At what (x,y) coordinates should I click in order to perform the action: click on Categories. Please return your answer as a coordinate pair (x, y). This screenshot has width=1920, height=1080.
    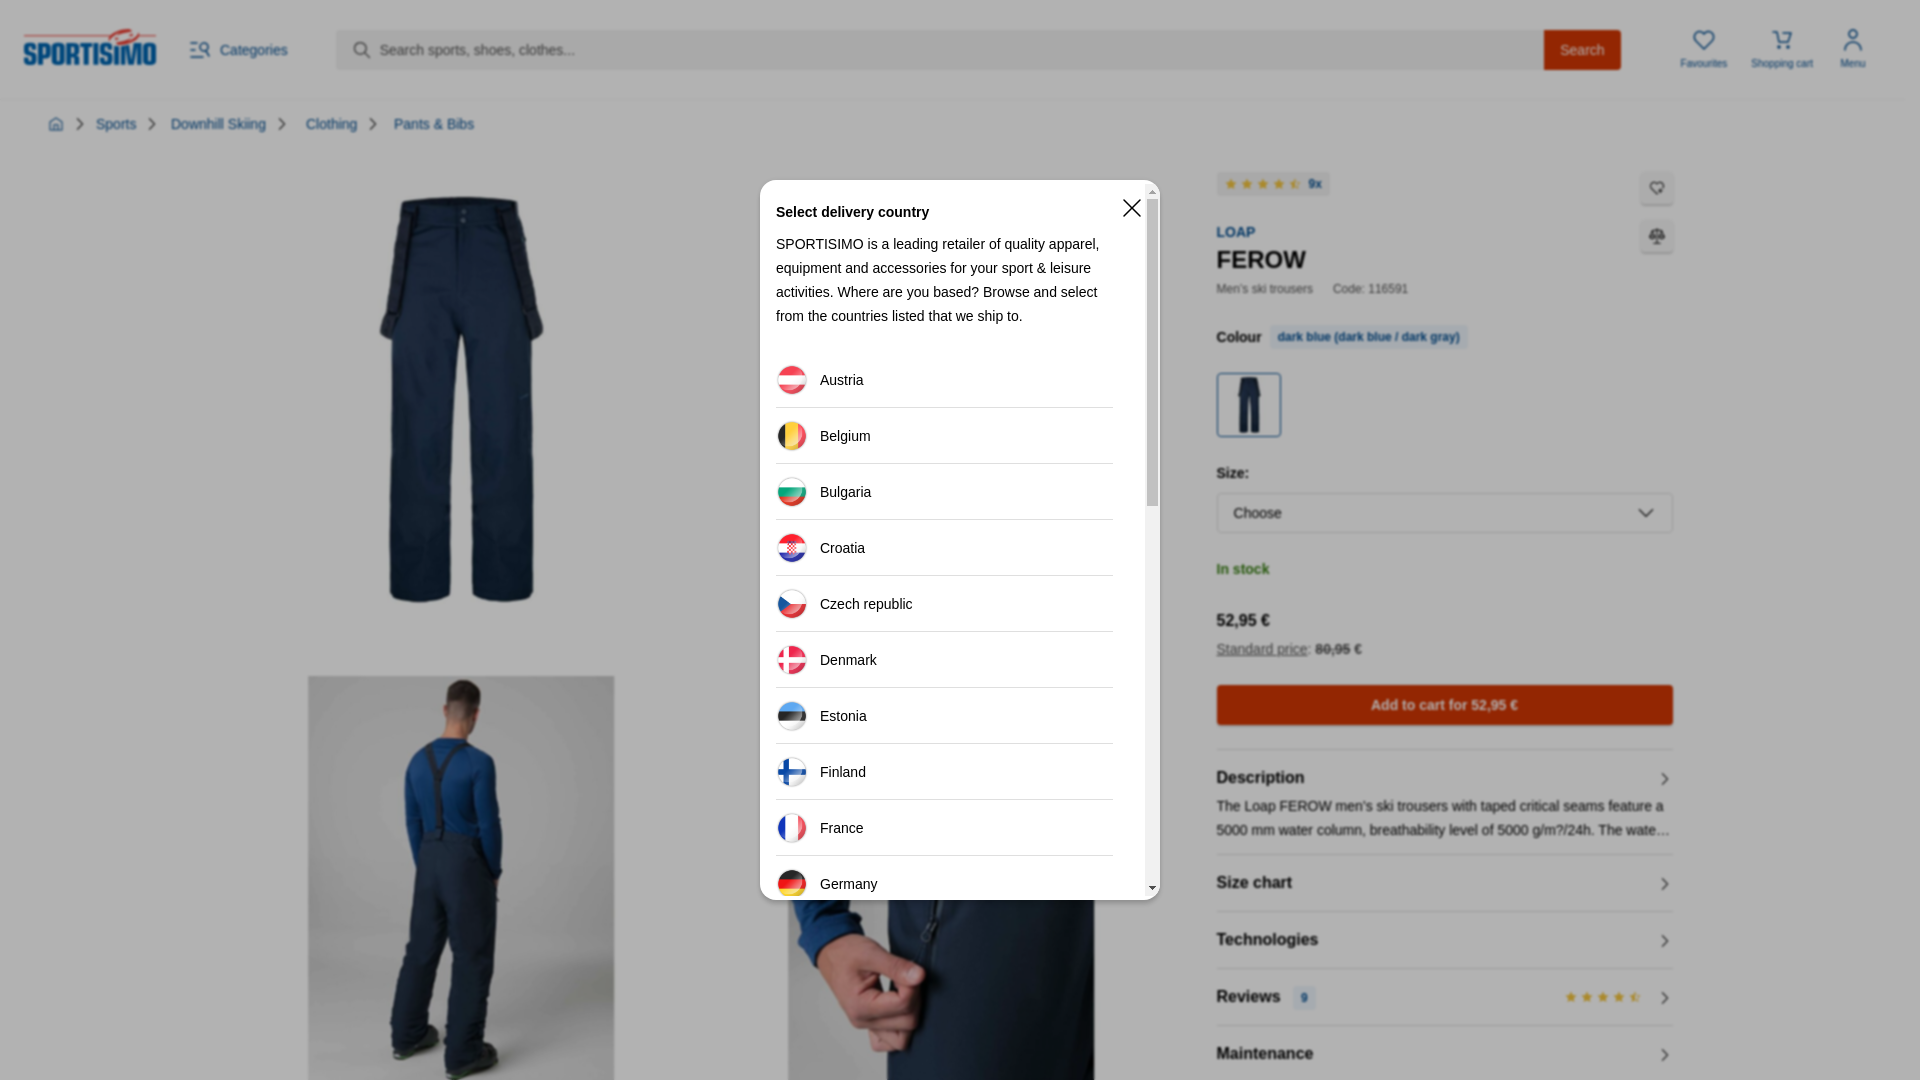
    Looking at the image, I should click on (238, 49).